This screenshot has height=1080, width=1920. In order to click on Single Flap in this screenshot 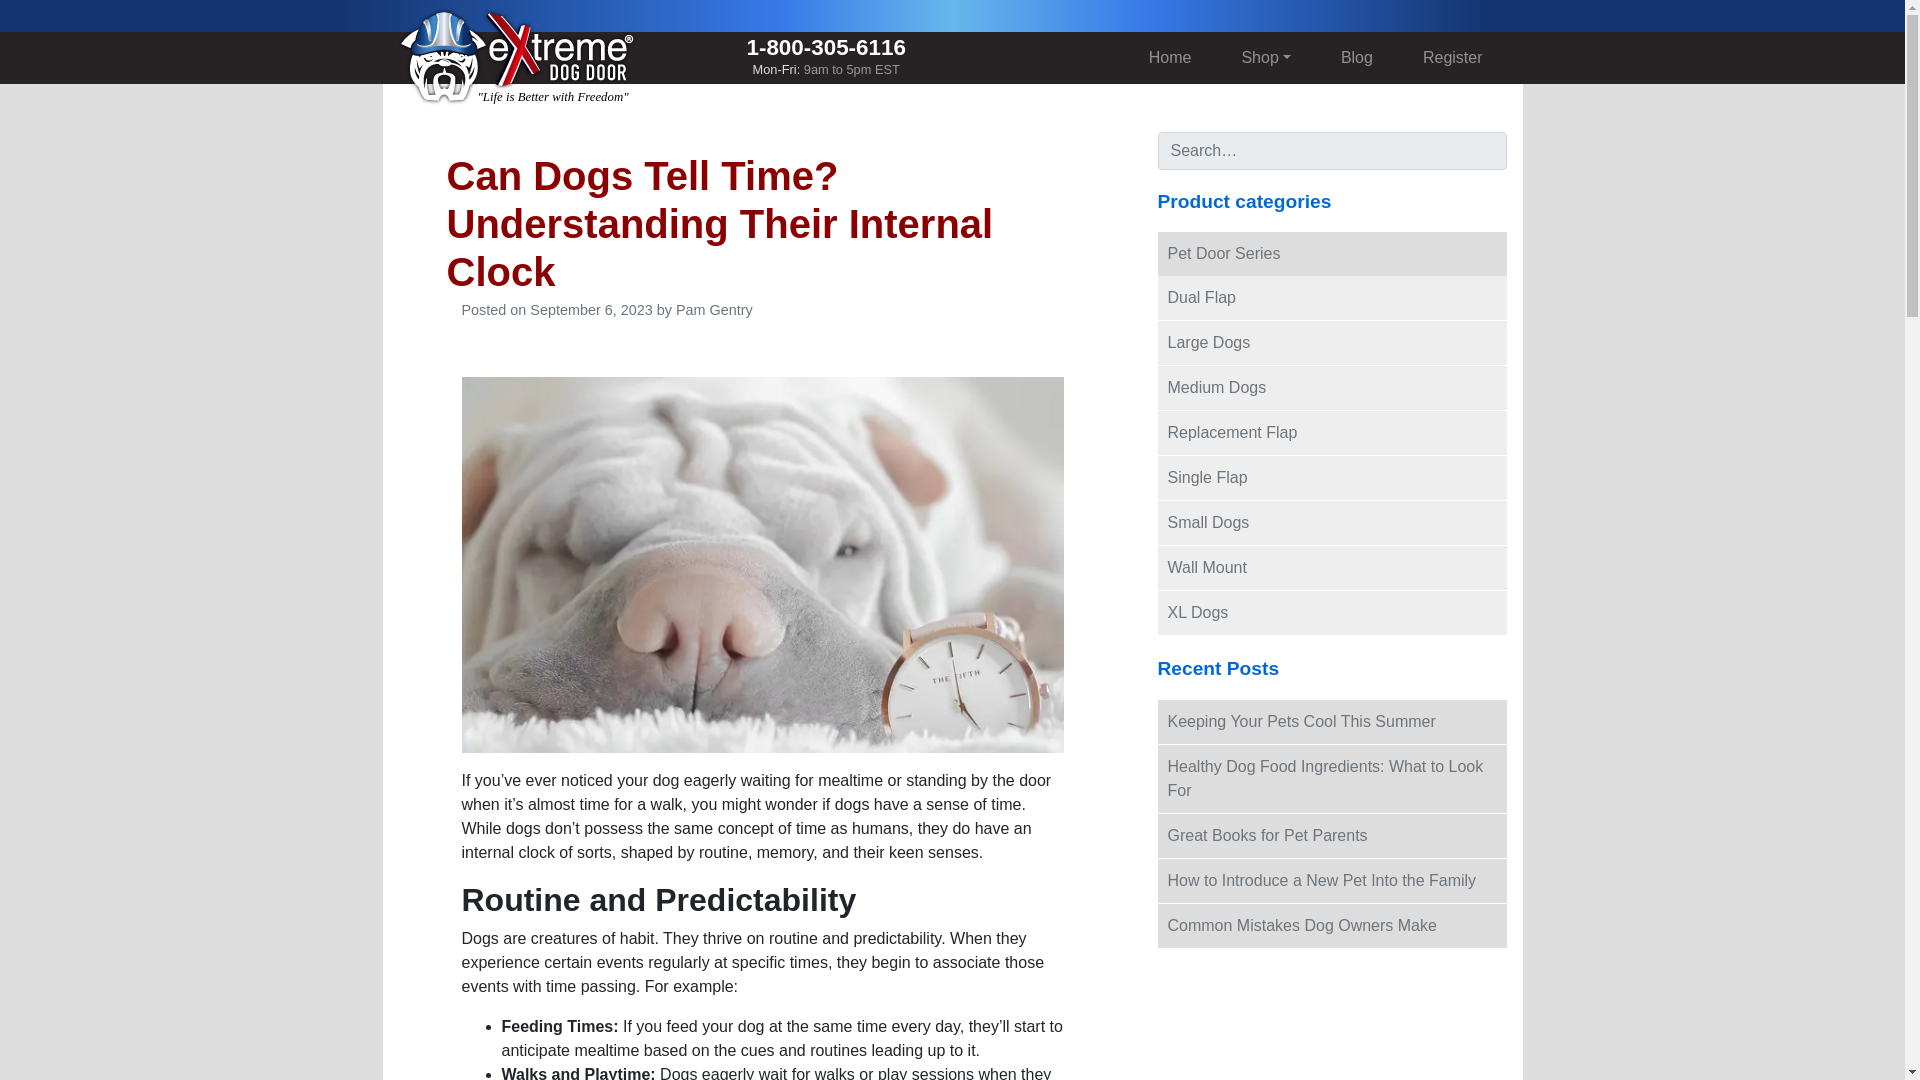, I will do `click(1332, 478)`.